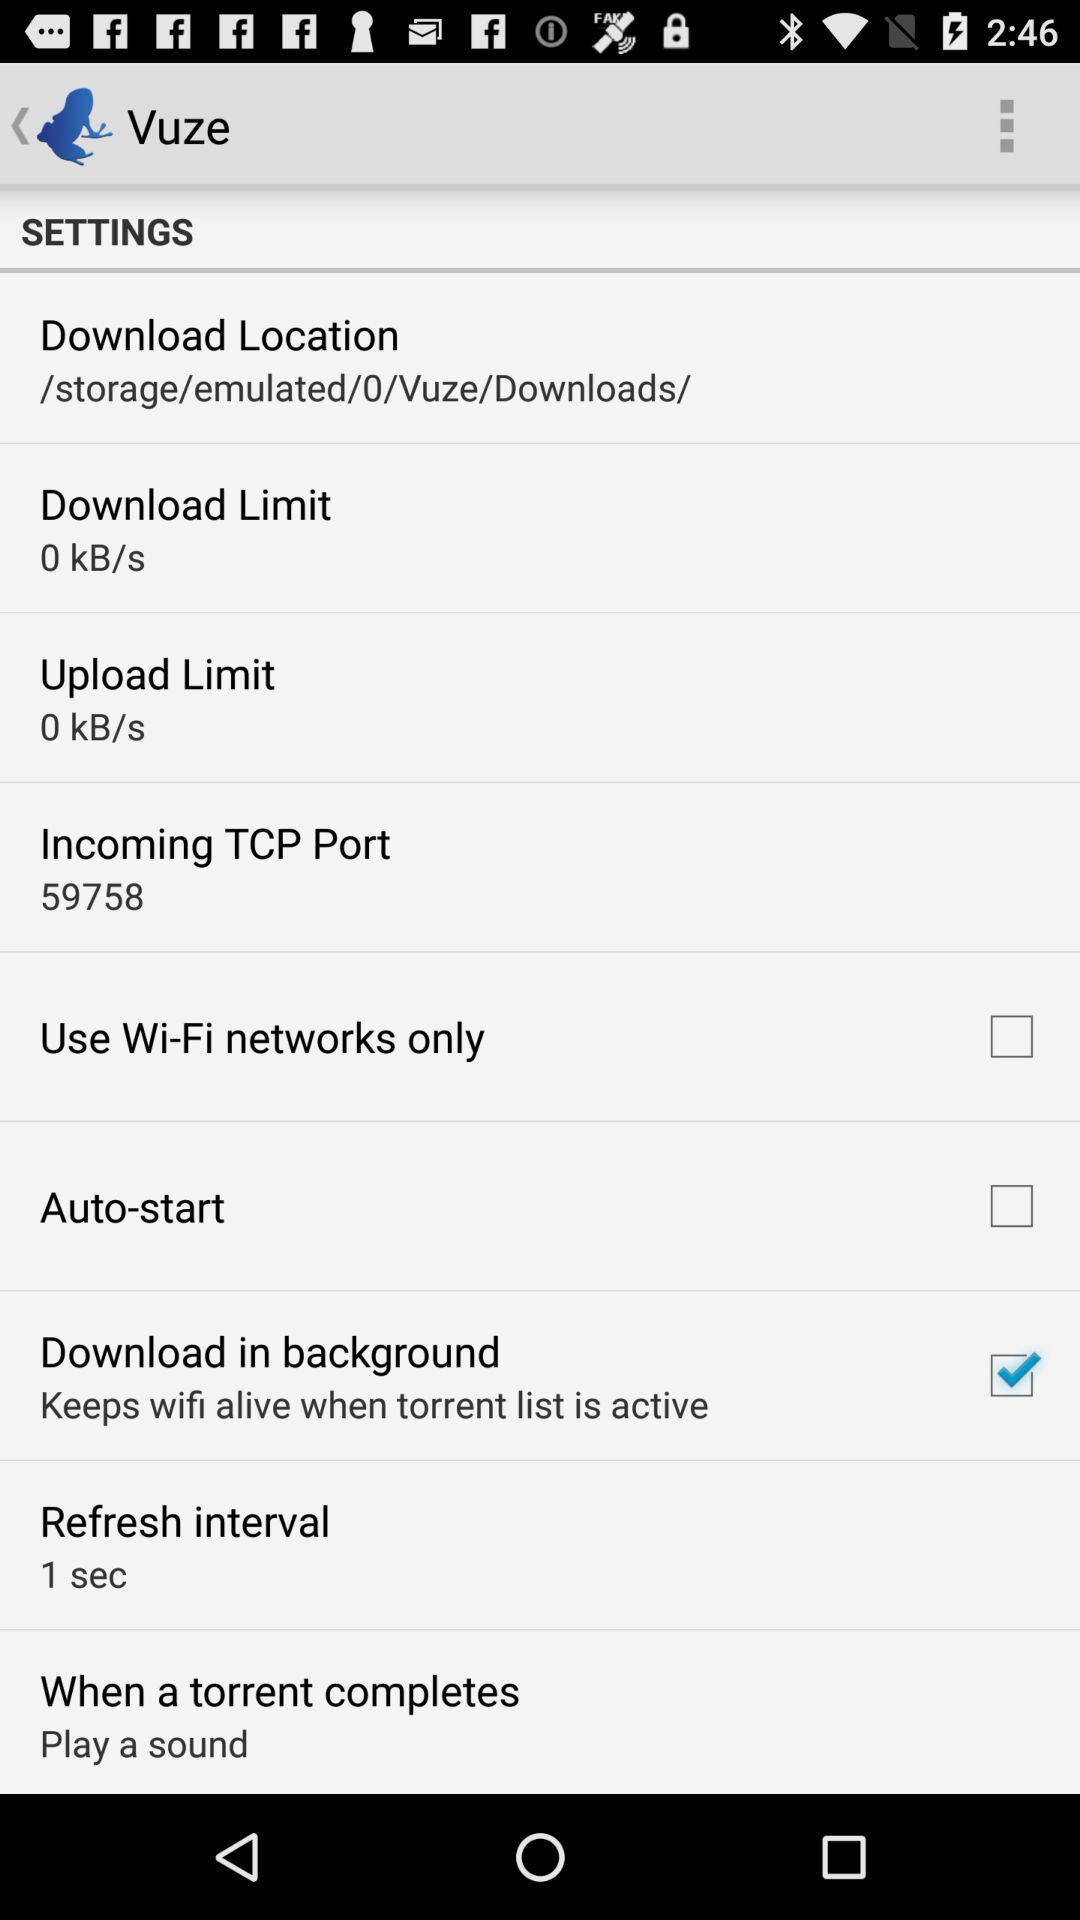  What do you see at coordinates (132, 1206) in the screenshot?
I see `select auto-start app` at bounding box center [132, 1206].